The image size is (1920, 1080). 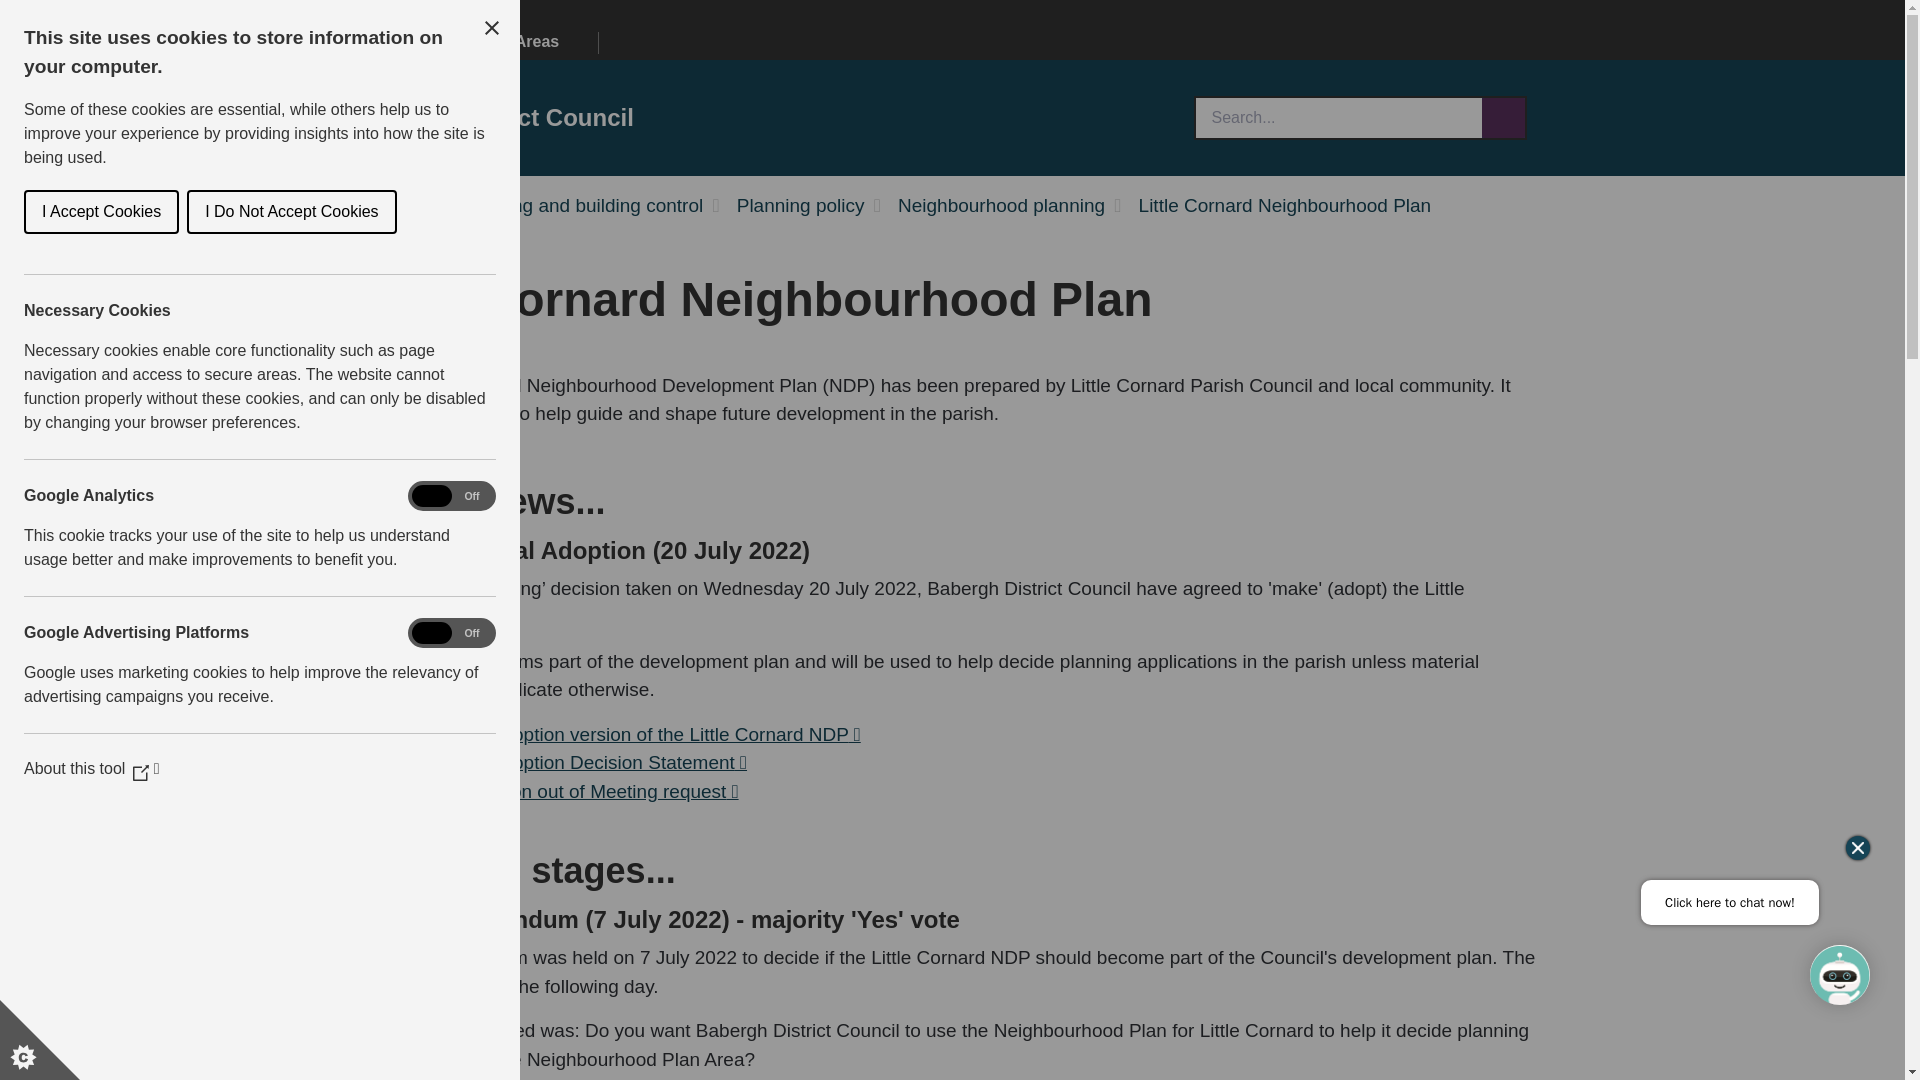 What do you see at coordinates (1339, 118) in the screenshot?
I see `Search` at bounding box center [1339, 118].